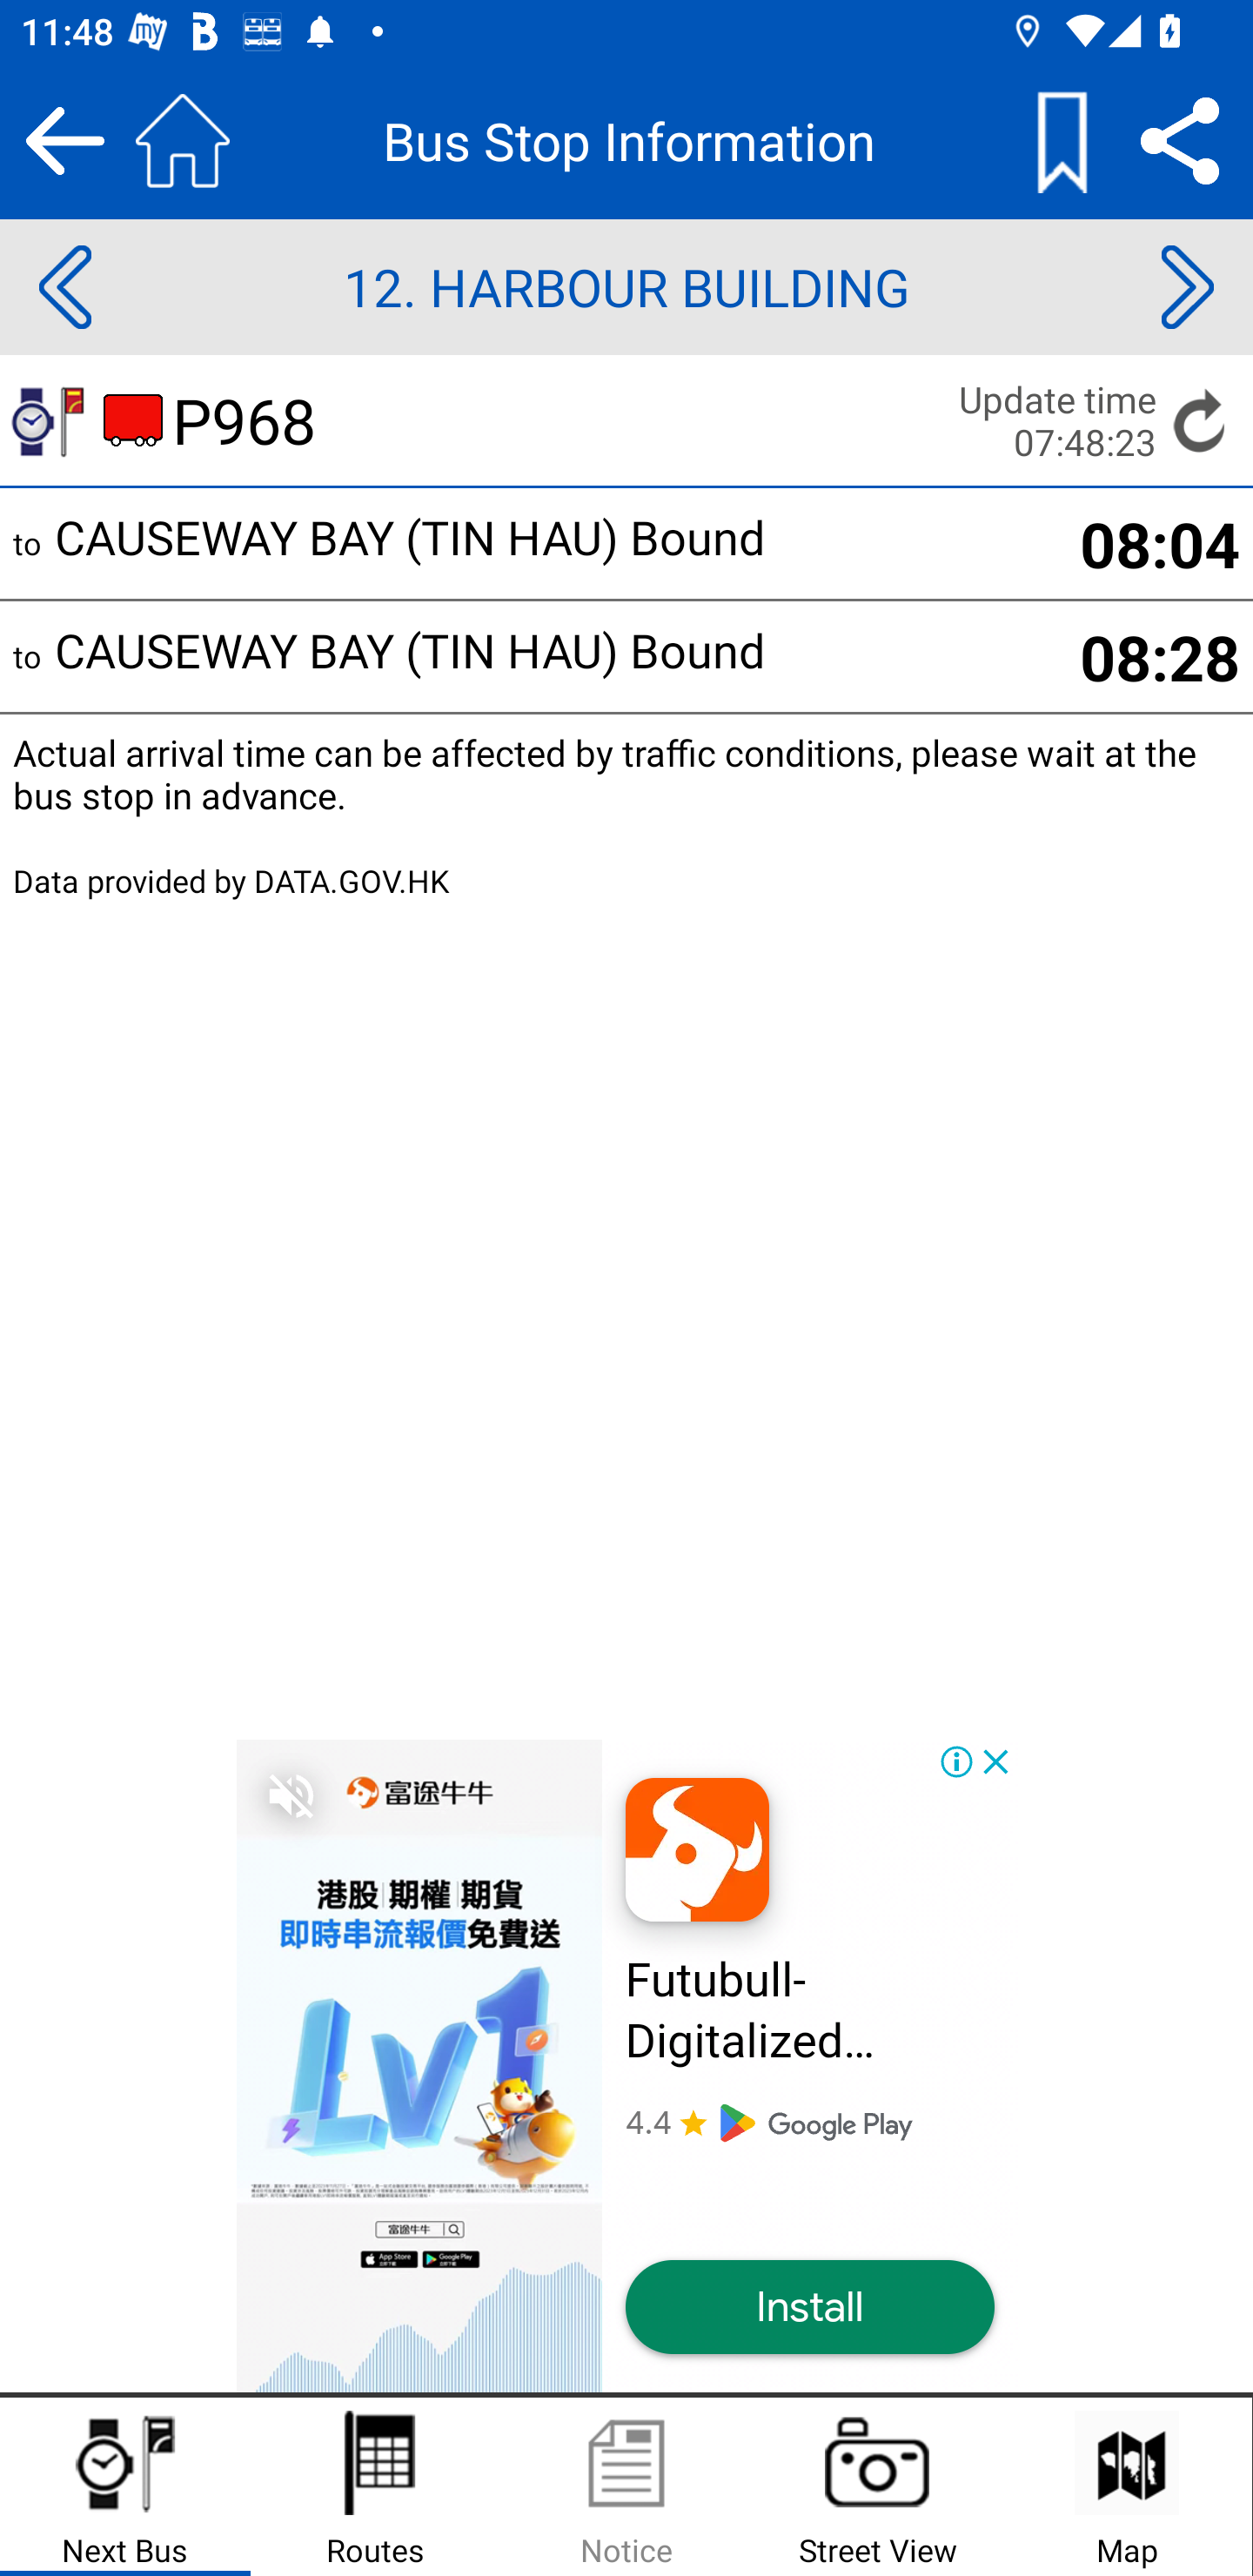 The height and width of the screenshot is (2576, 1253). Describe the element at coordinates (376, 2487) in the screenshot. I see `Routes` at that location.